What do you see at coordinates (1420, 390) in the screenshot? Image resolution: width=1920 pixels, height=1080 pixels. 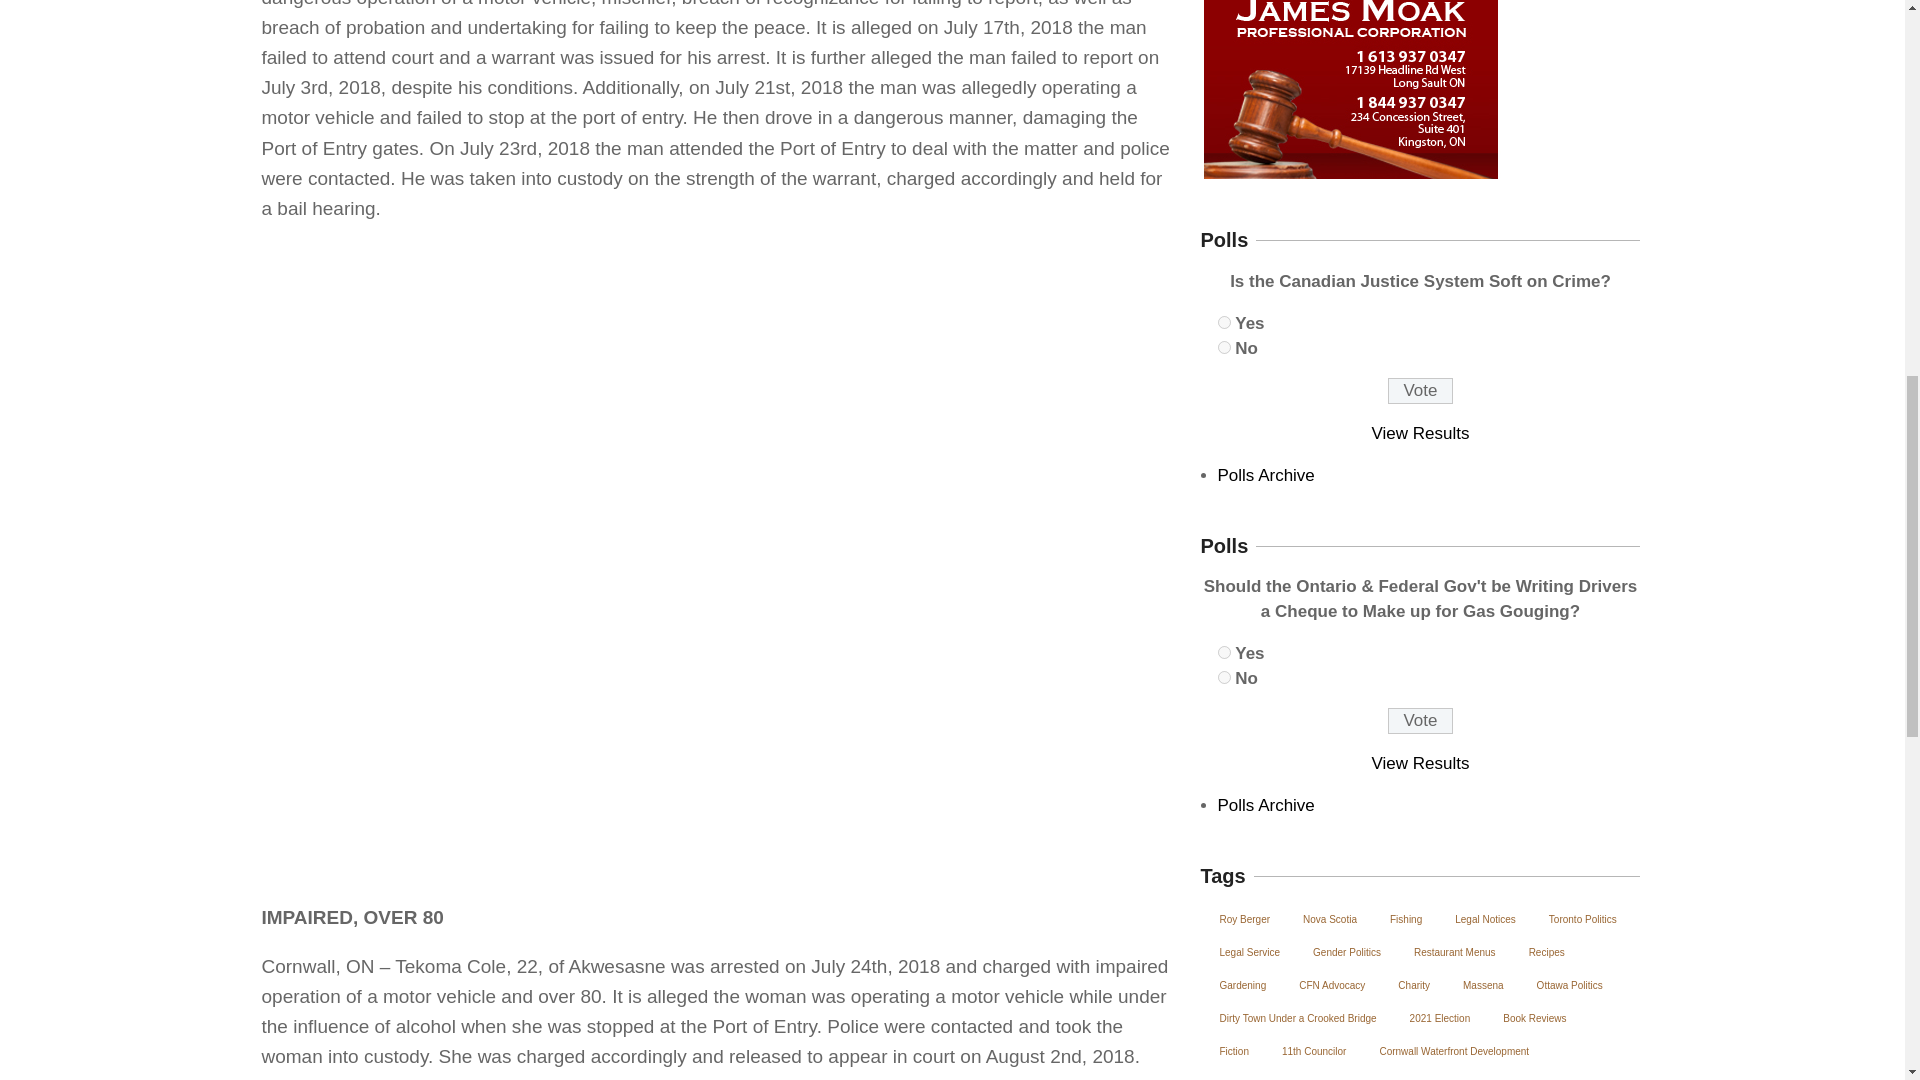 I see `   Vote   ` at bounding box center [1420, 390].